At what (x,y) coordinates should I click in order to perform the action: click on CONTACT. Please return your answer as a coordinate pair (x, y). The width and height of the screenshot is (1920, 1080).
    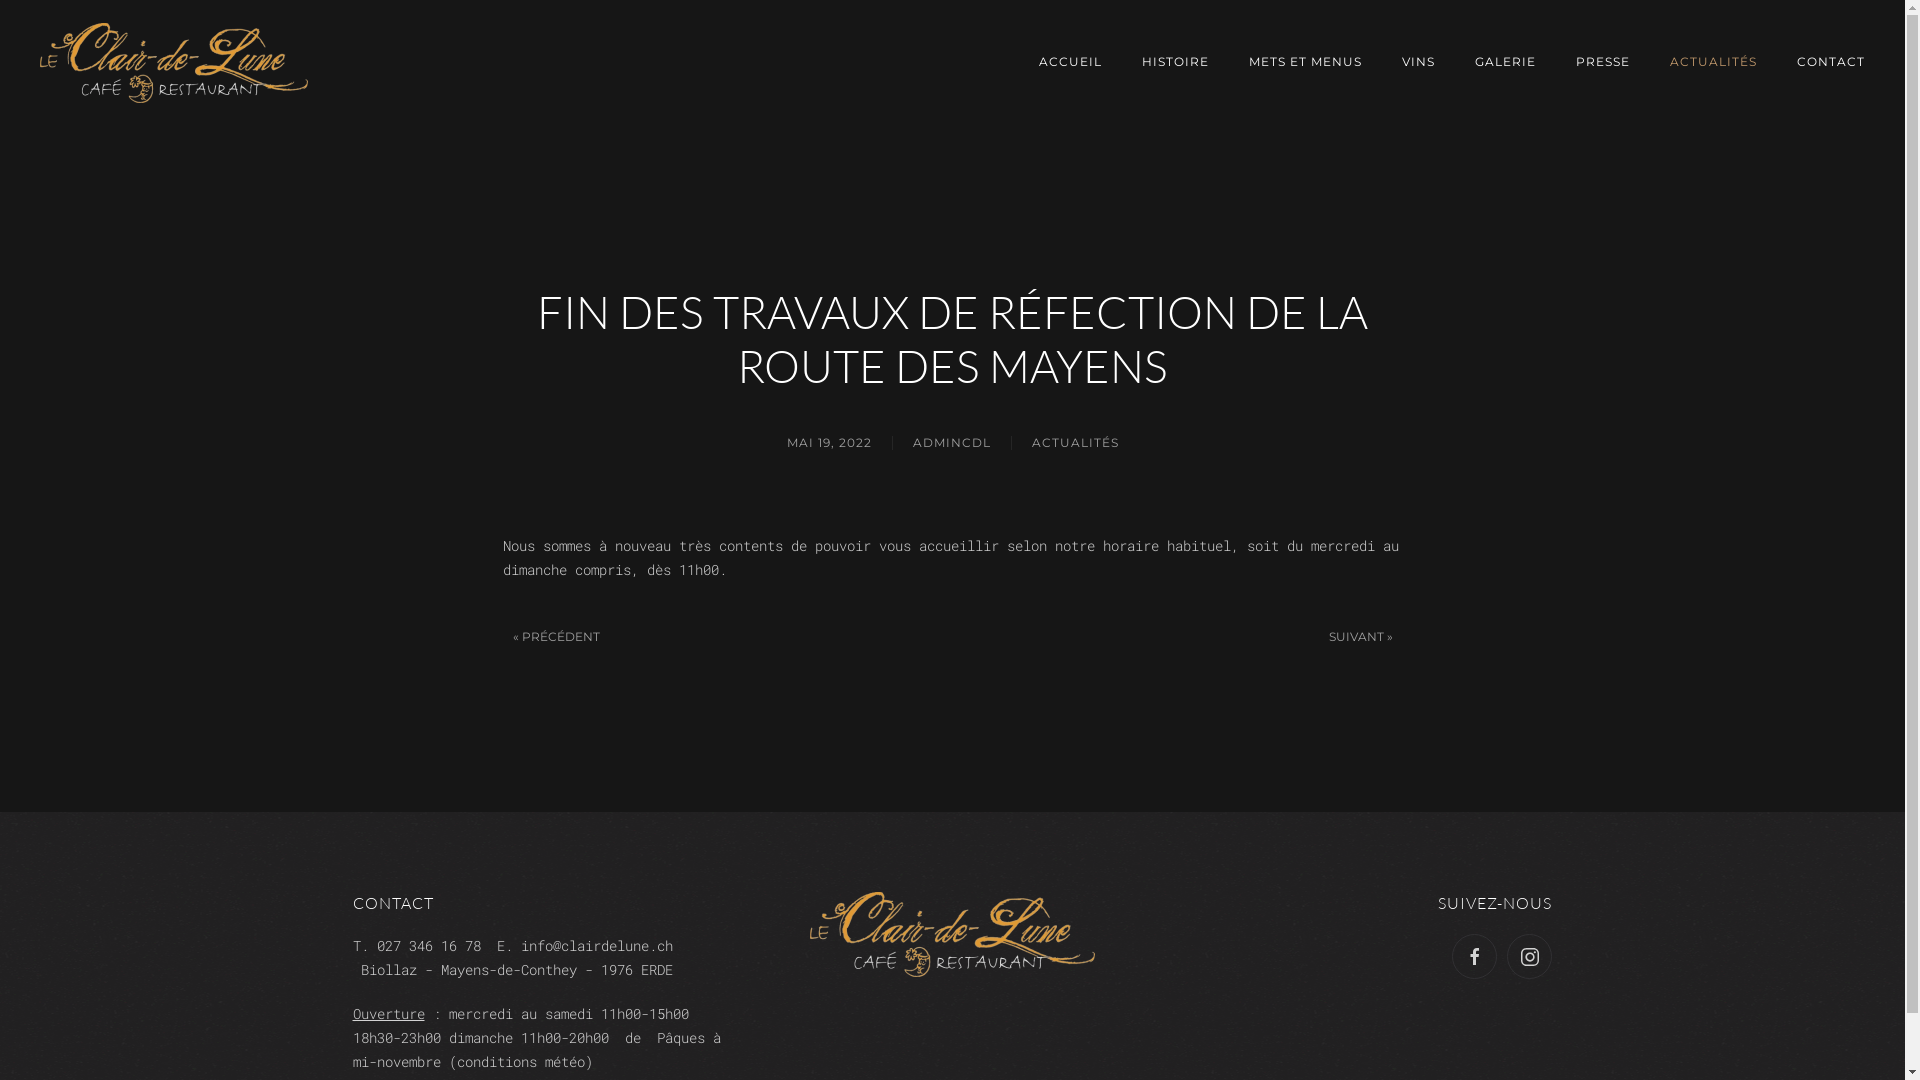
    Looking at the image, I should click on (1831, 62).